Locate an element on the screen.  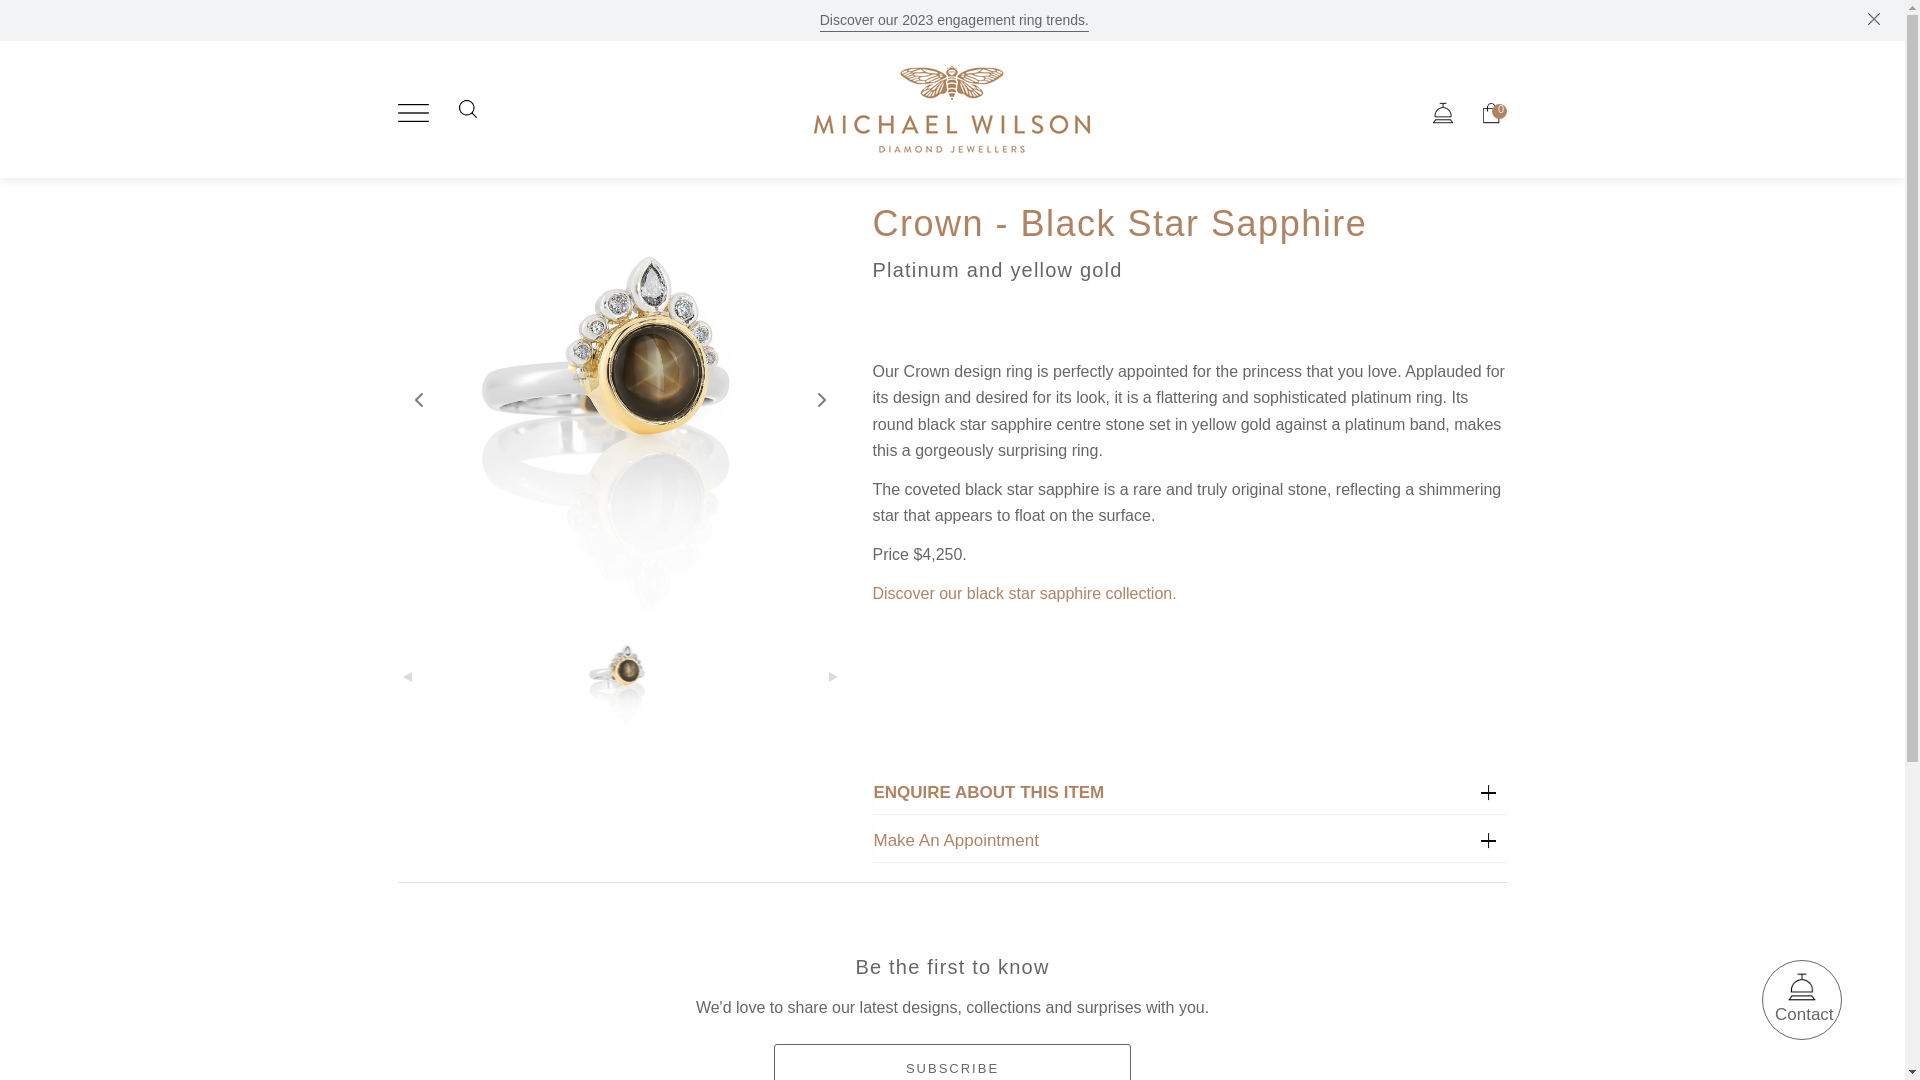
Discover our black star sapphire collection. is located at coordinates (1023, 593).